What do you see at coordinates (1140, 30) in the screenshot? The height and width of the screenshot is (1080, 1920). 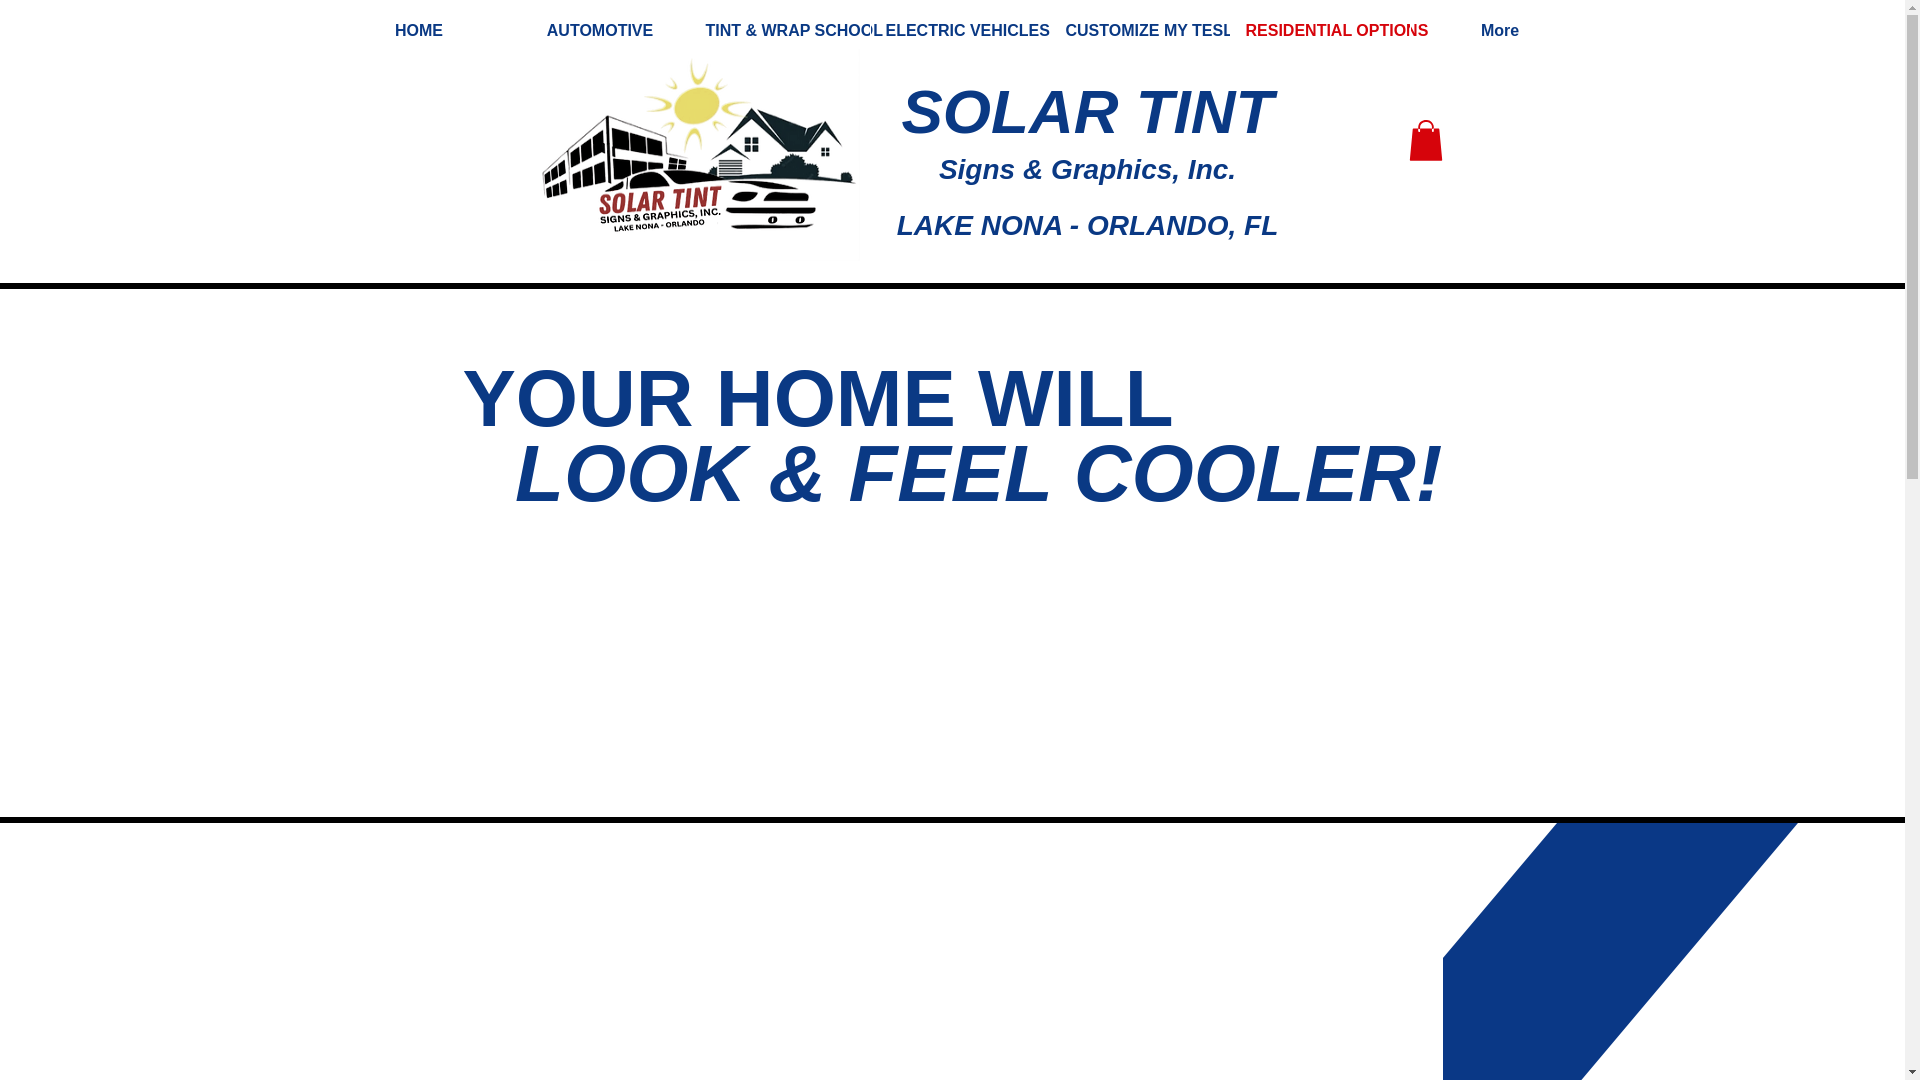 I see `CUSTOMIZE MY TESLA` at bounding box center [1140, 30].